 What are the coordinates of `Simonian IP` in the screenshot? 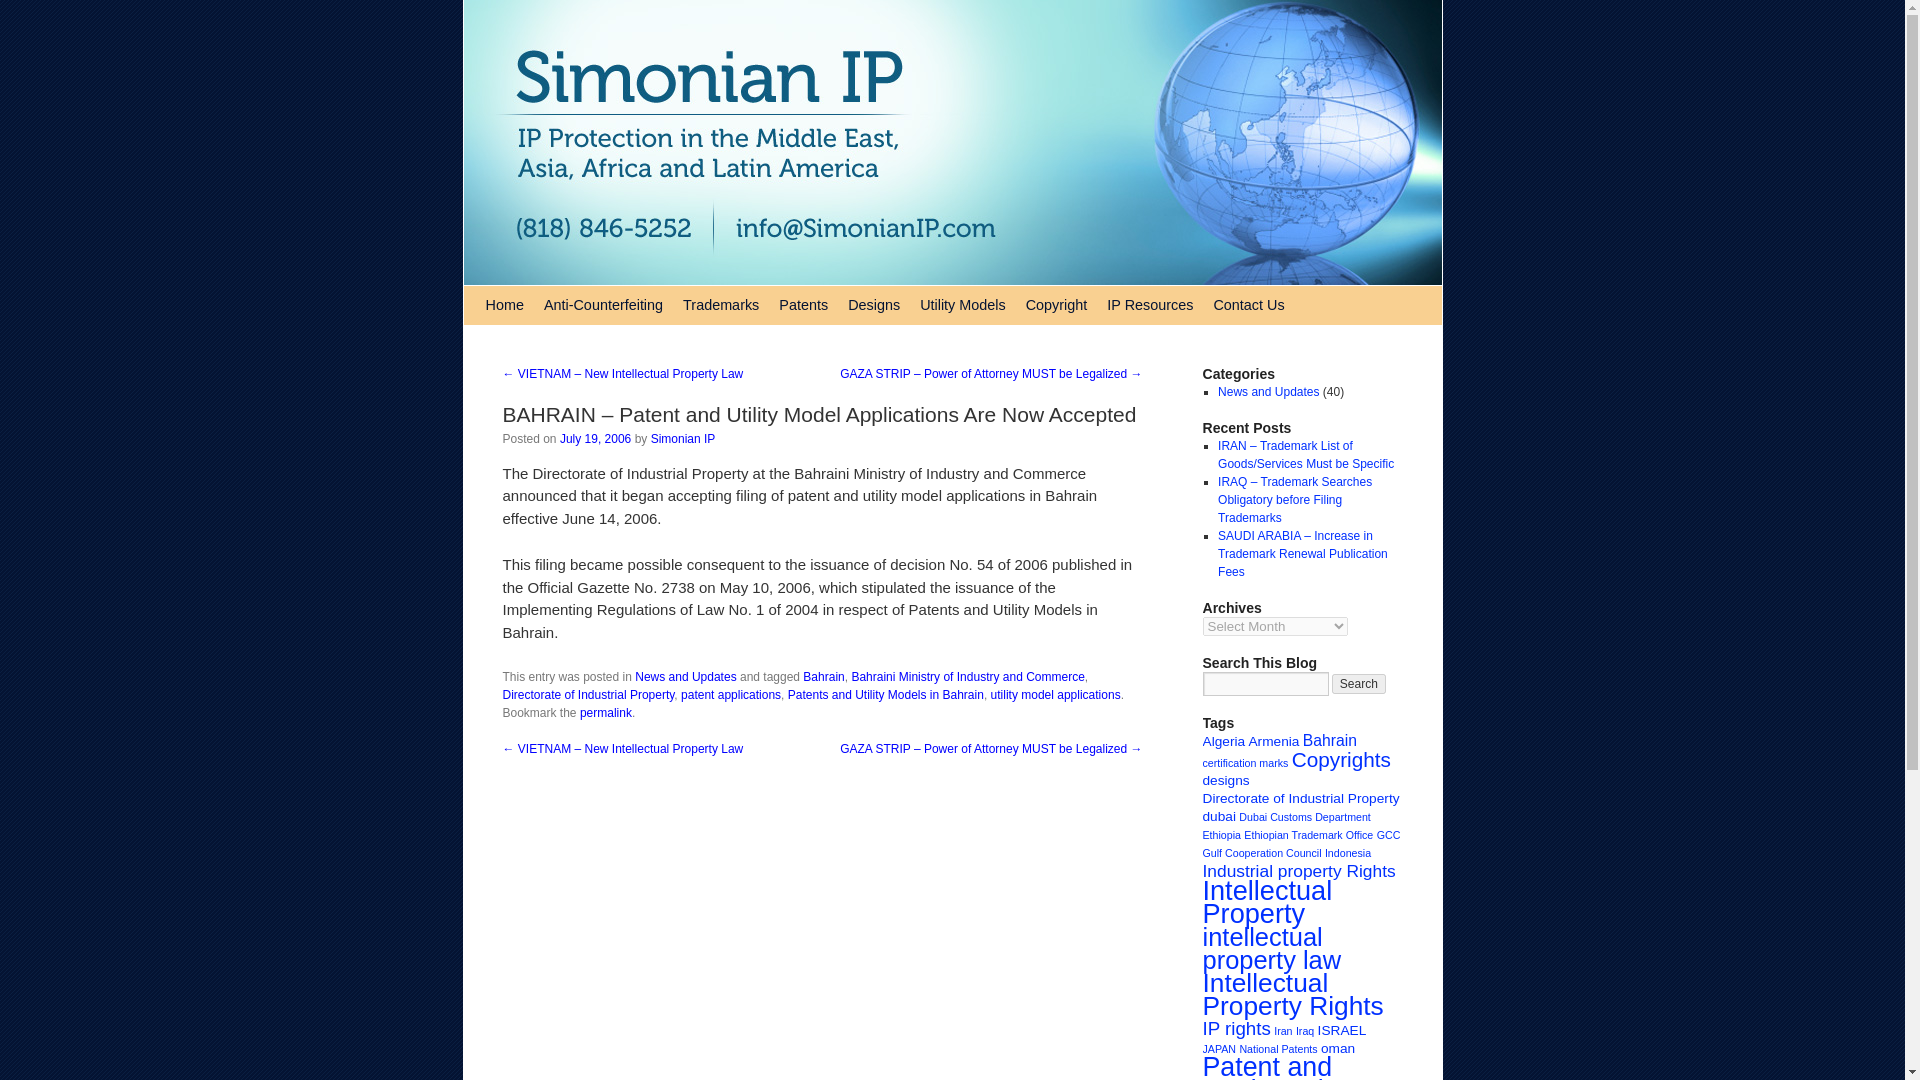 It's located at (683, 439).